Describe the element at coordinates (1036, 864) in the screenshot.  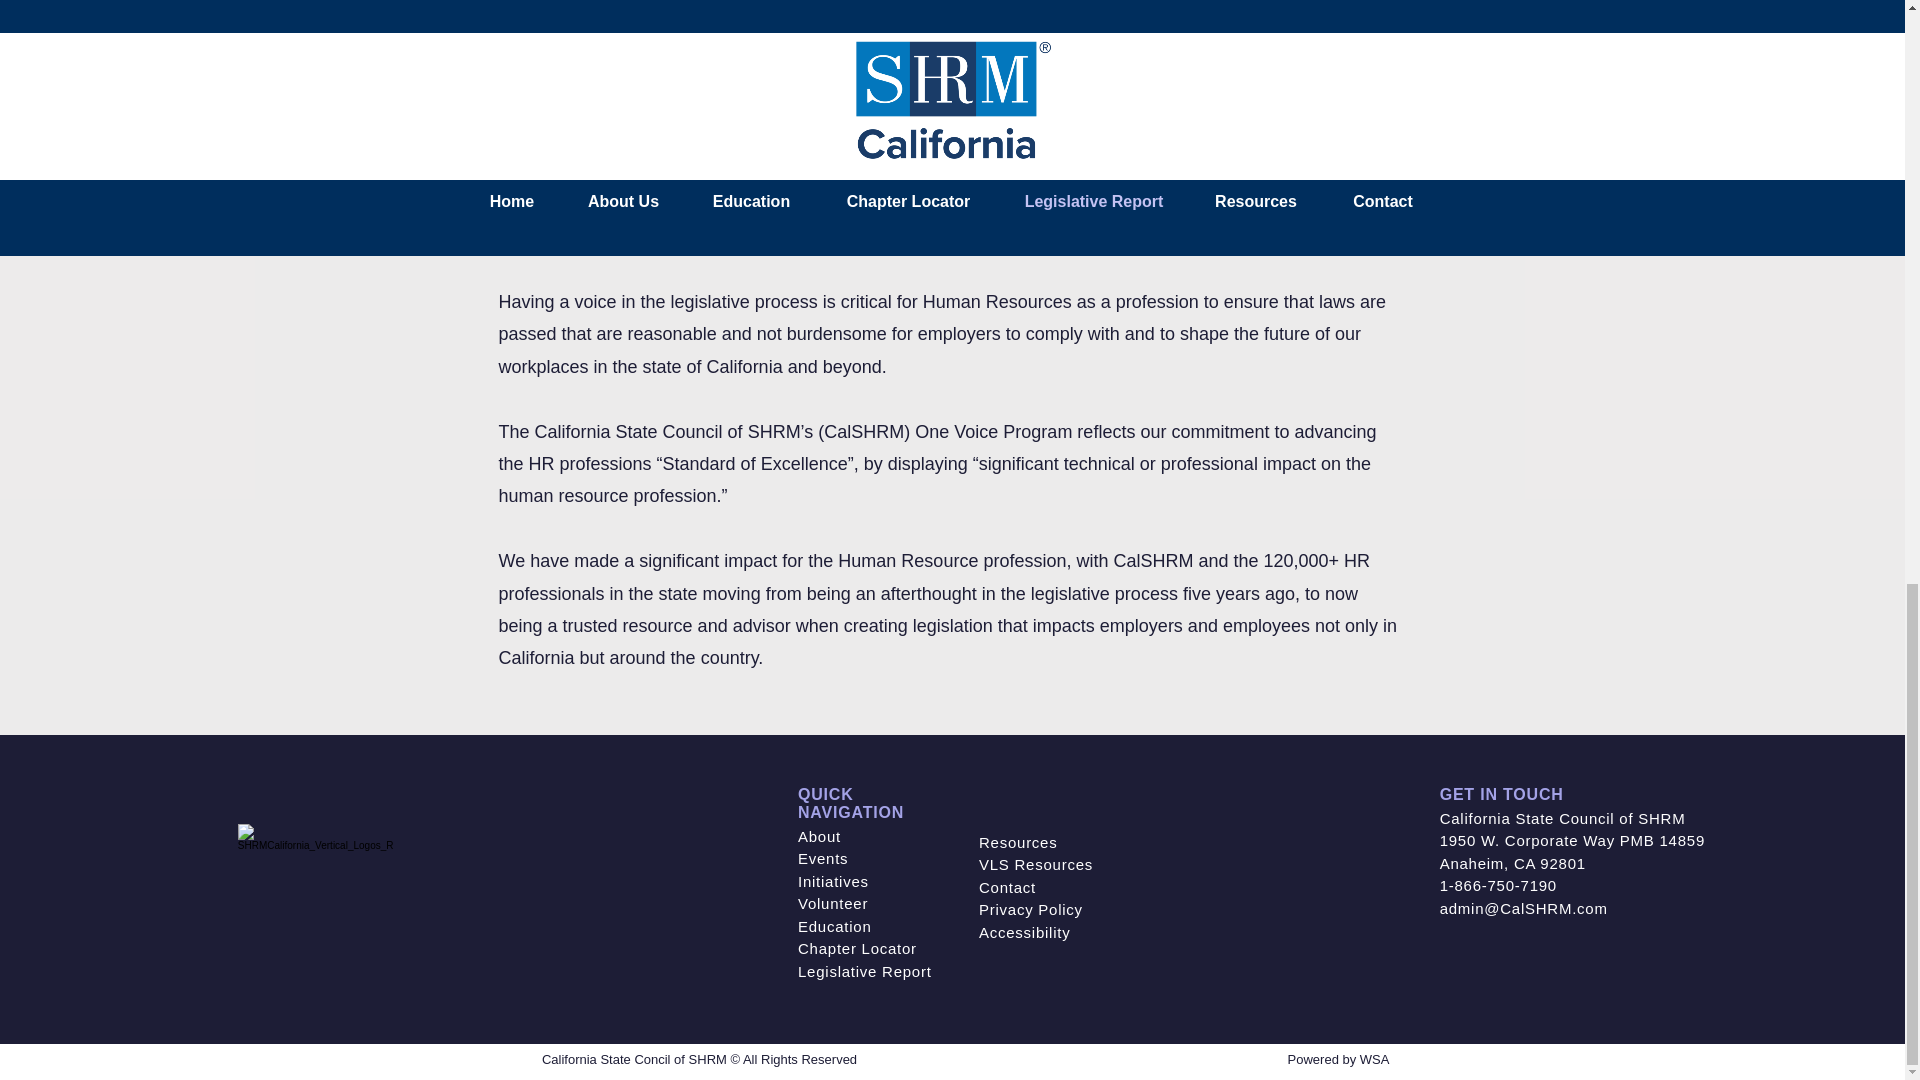
I see `VLS Resources` at that location.